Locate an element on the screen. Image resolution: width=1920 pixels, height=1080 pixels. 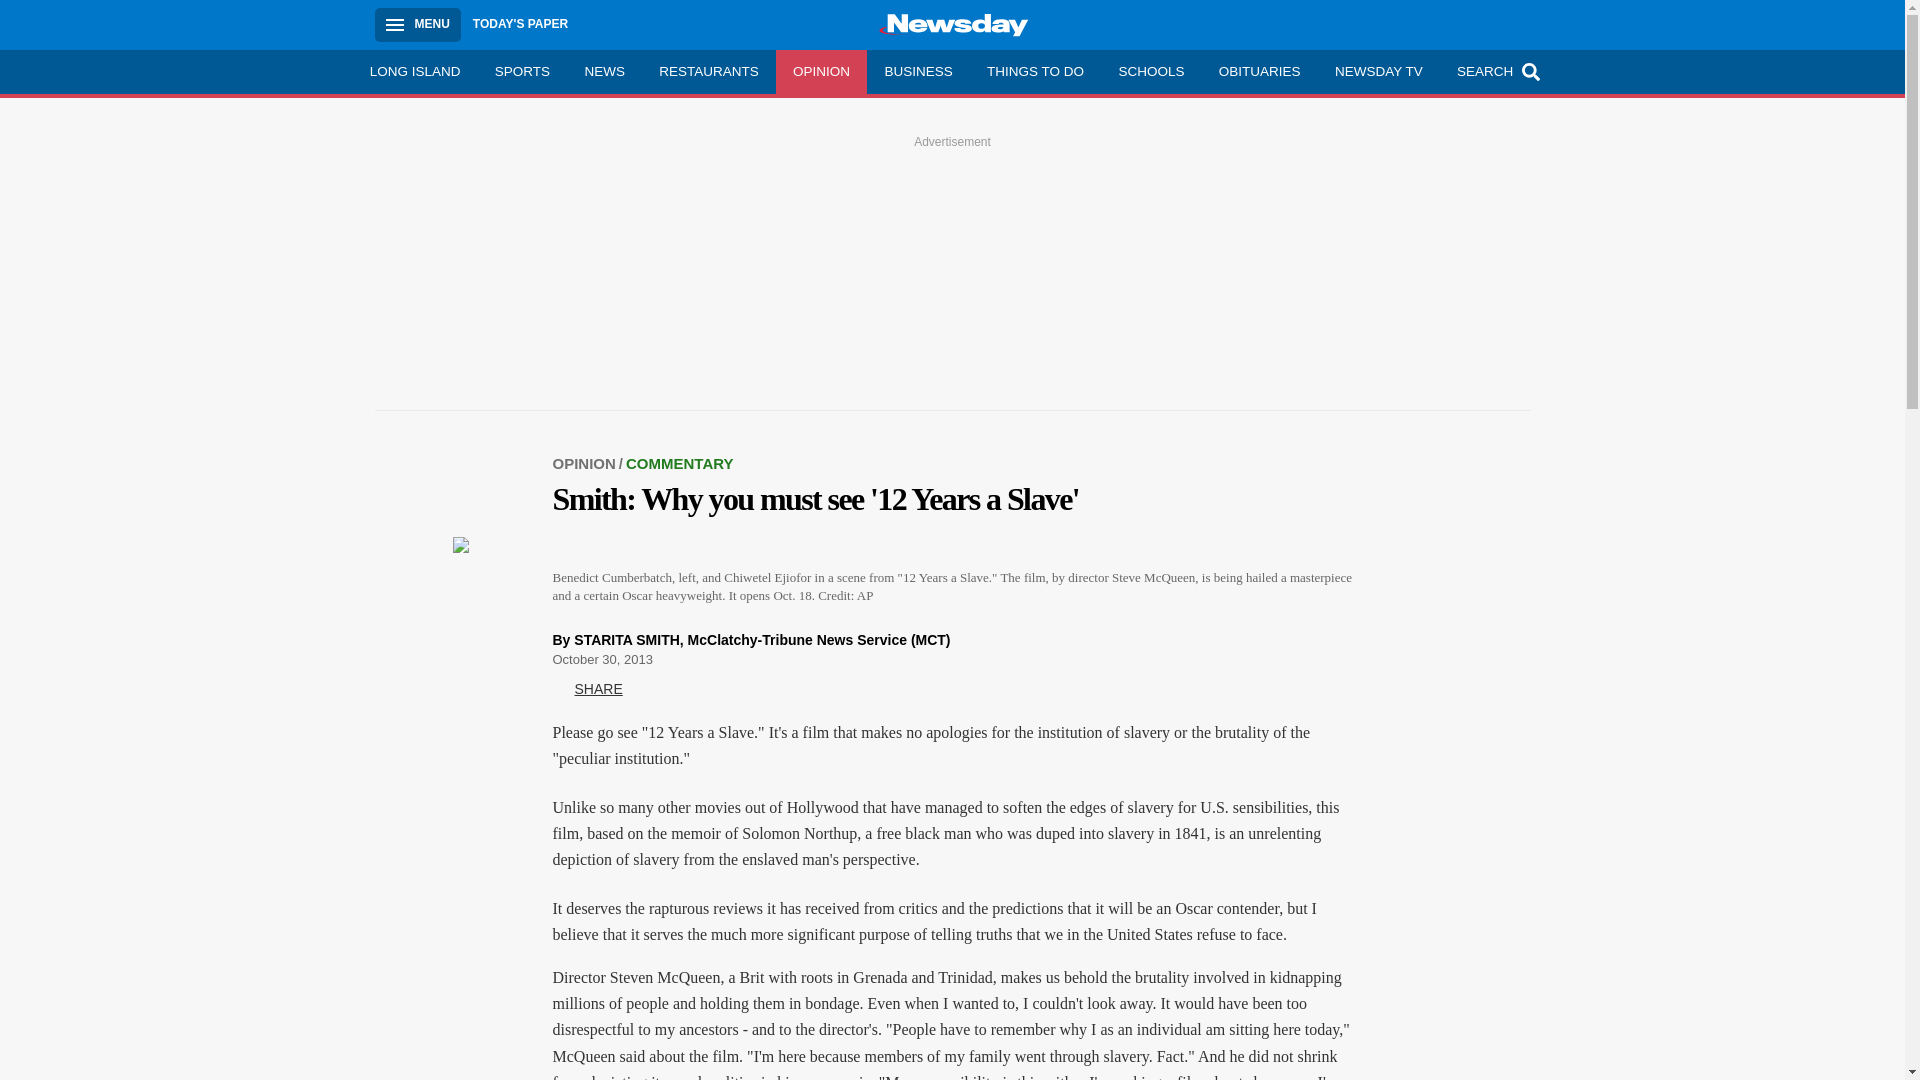
SCHOOLS is located at coordinates (1150, 71).